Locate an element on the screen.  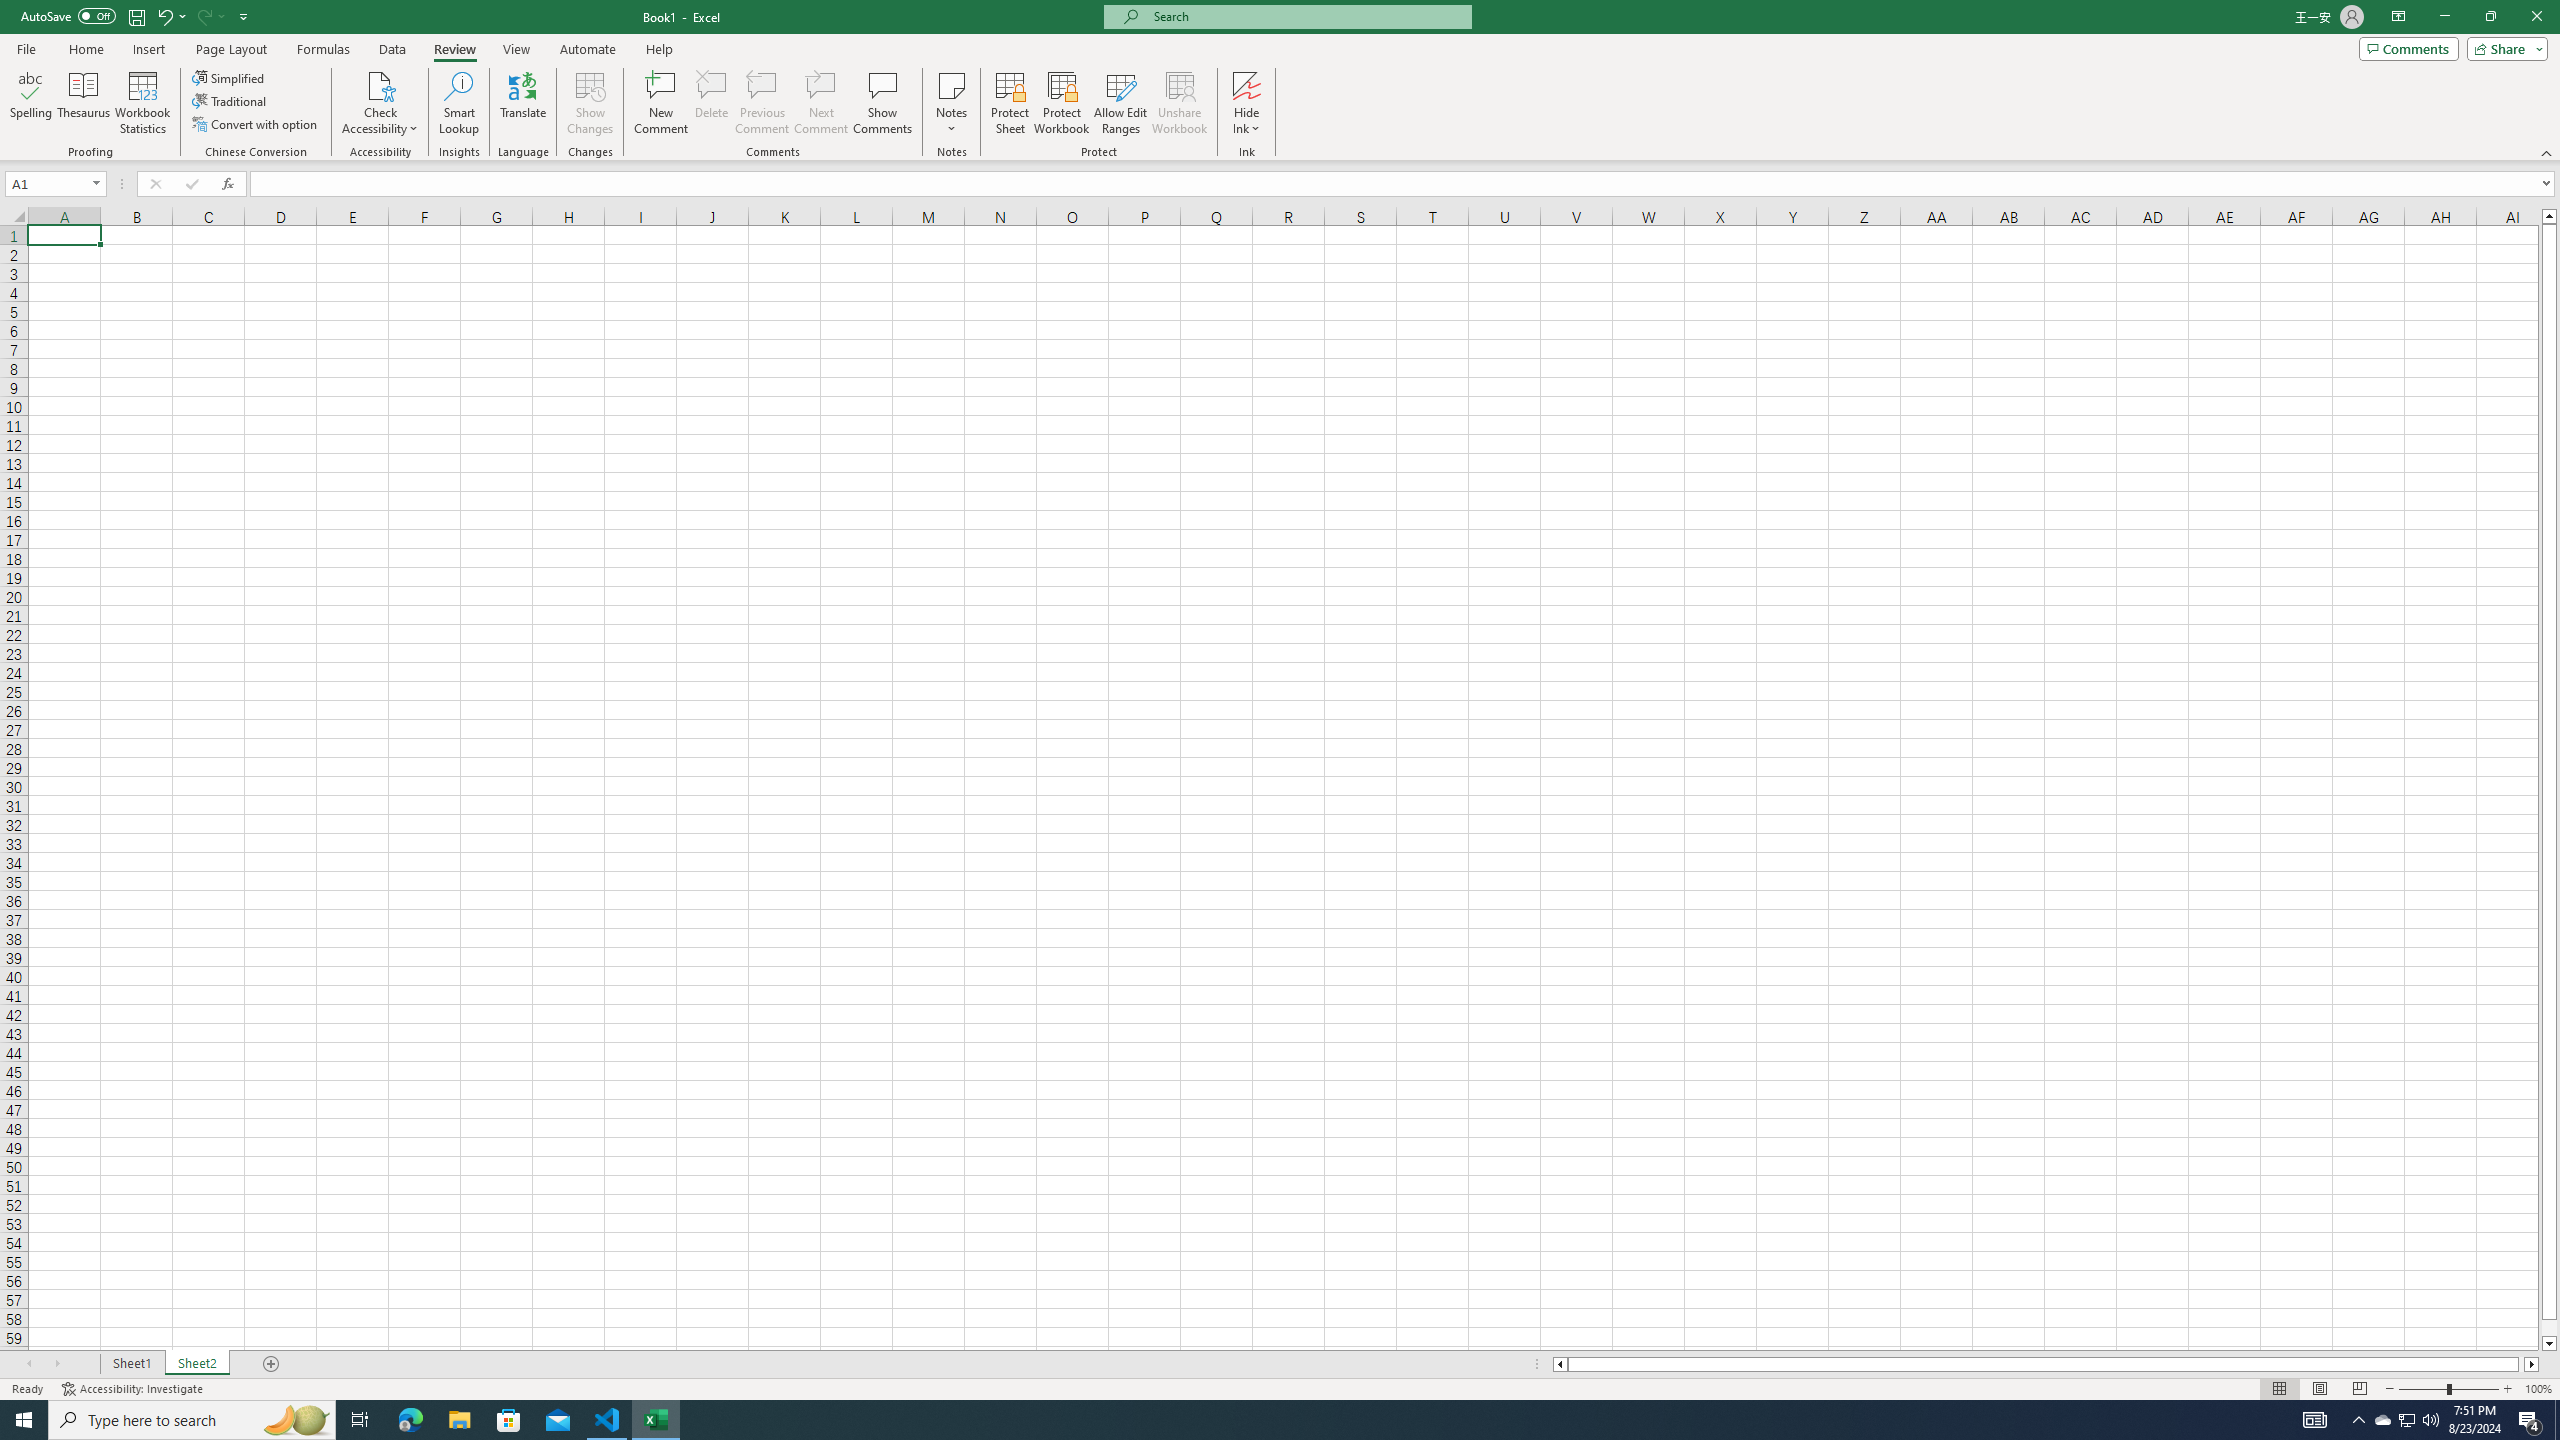
Accessibility Checker Accessibility: Investigate is located at coordinates (134, 1389).